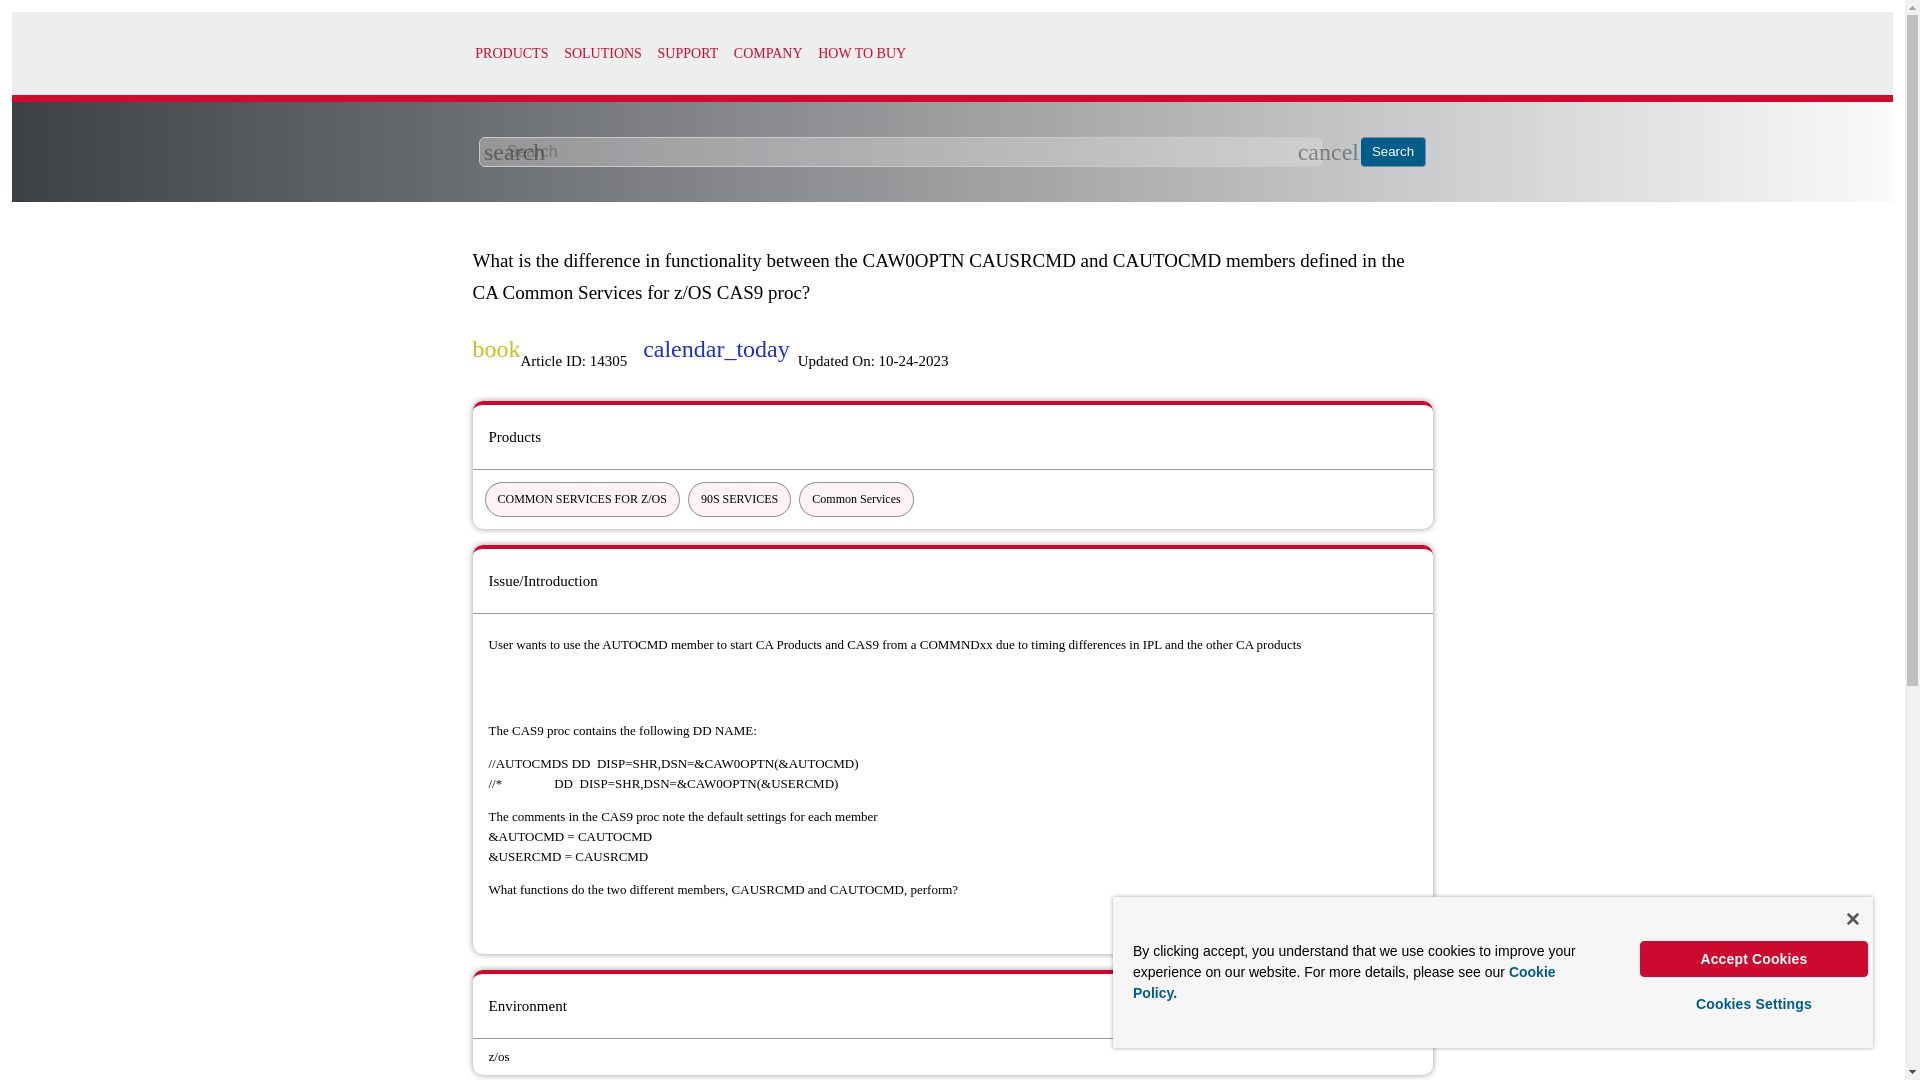  Describe the element at coordinates (1754, 1004) in the screenshot. I see `Cookies Settings` at that location.